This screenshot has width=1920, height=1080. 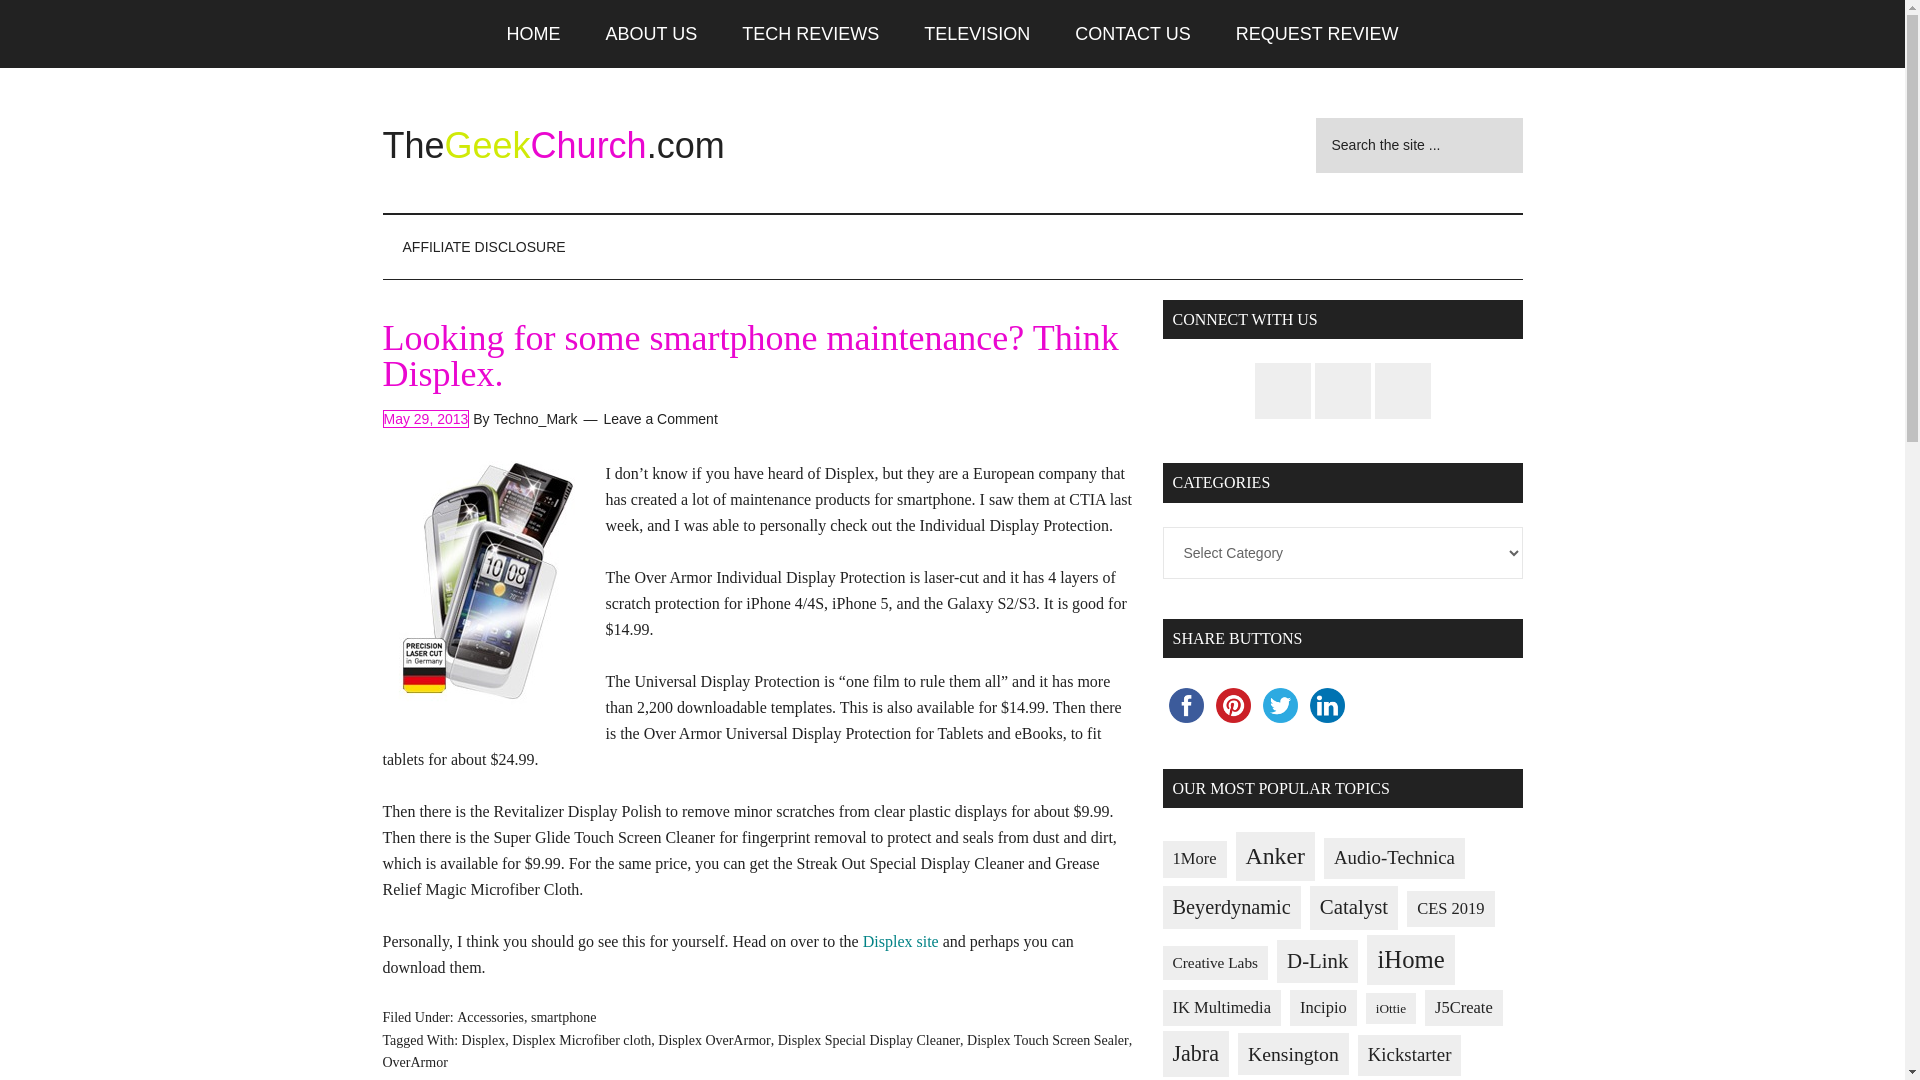 What do you see at coordinates (1233, 705) in the screenshot?
I see `pinterest` at bounding box center [1233, 705].